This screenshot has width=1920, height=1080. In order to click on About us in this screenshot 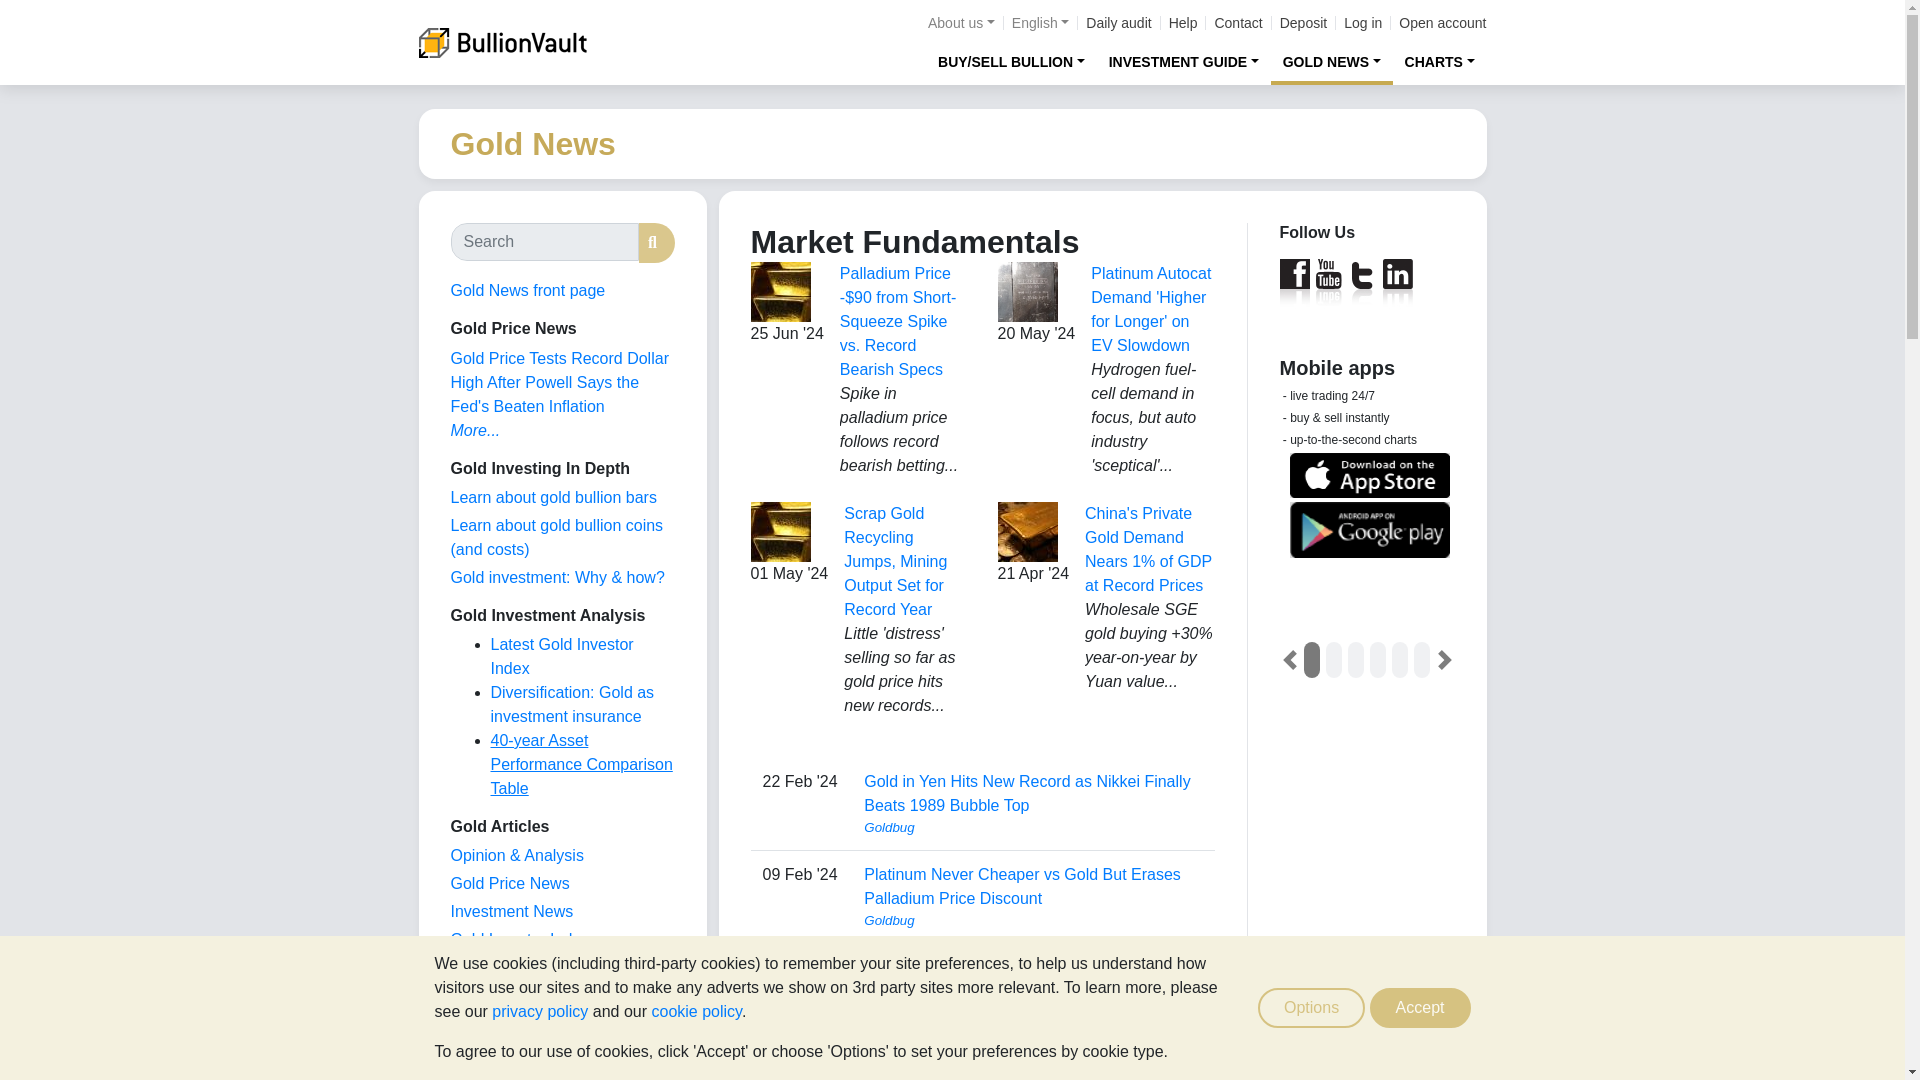, I will do `click(960, 23)`.